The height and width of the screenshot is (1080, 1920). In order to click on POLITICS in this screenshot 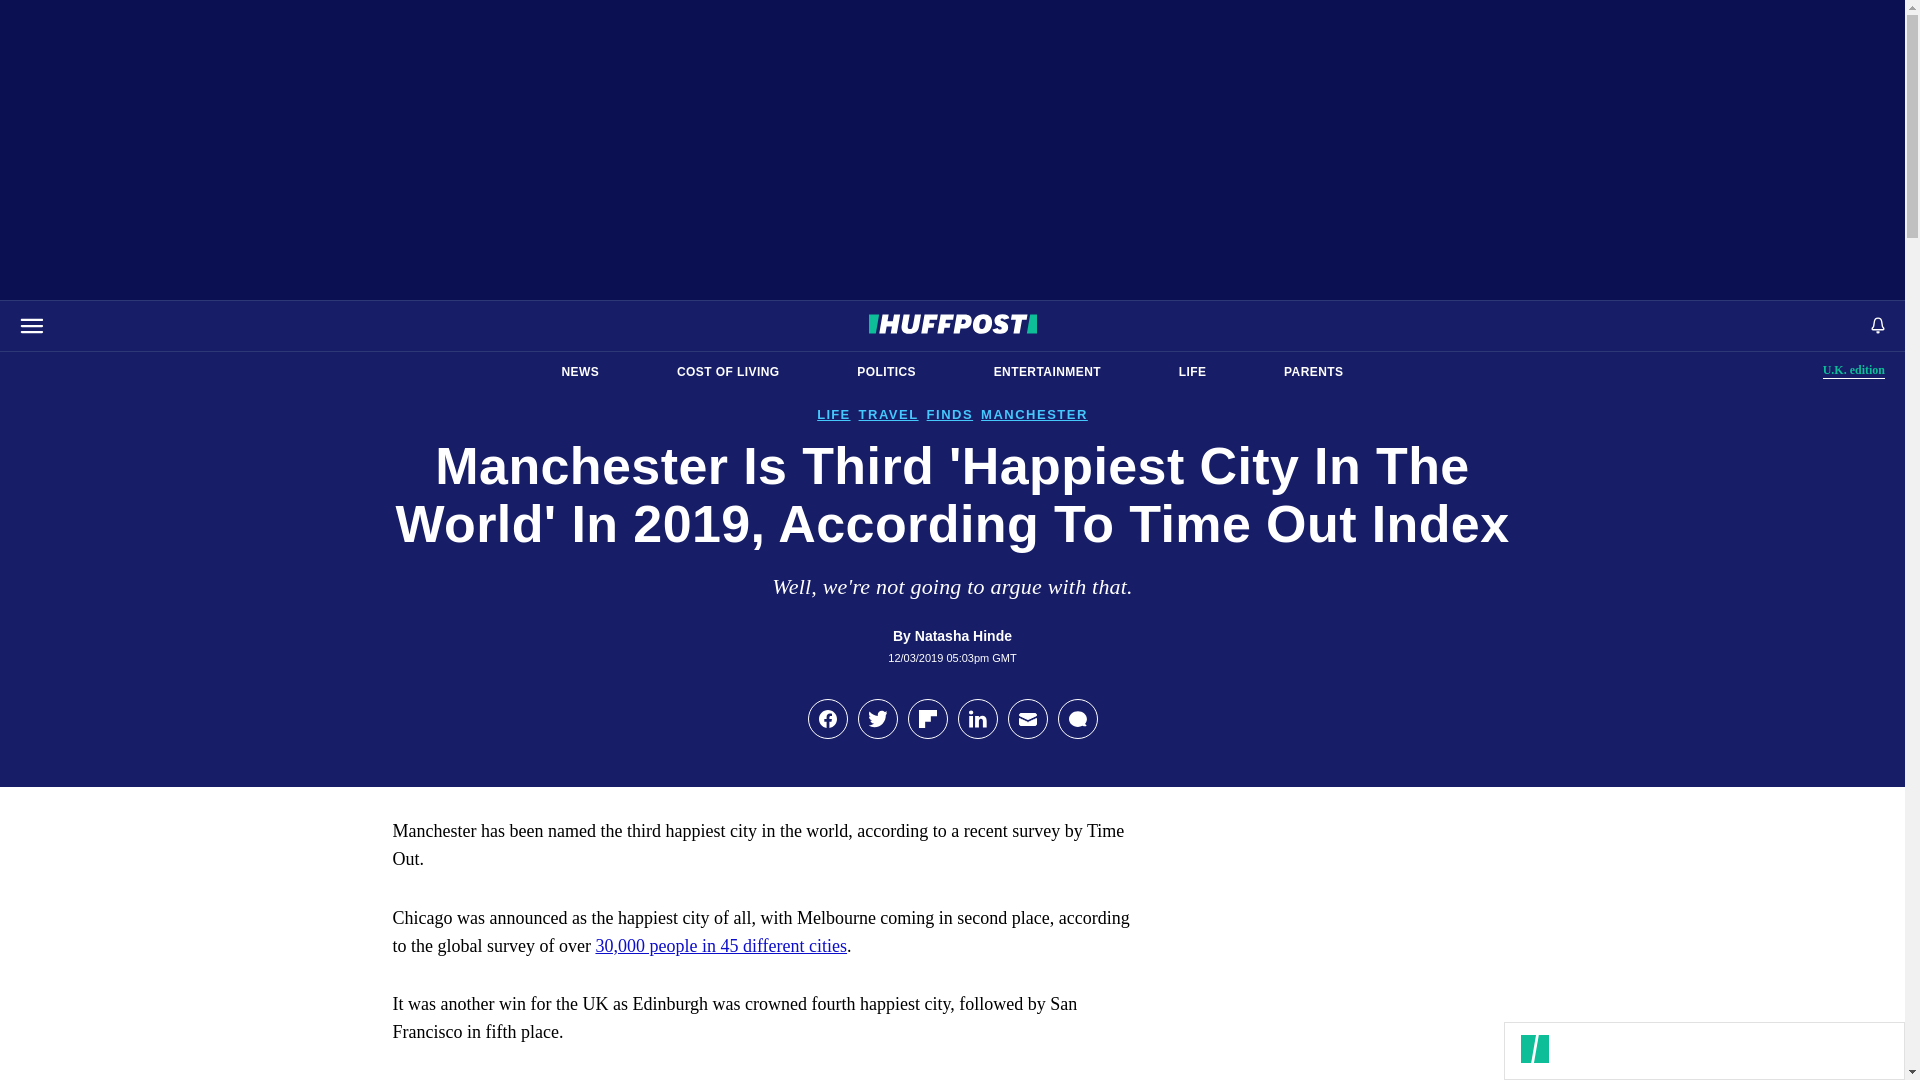, I will do `click(580, 372)`.